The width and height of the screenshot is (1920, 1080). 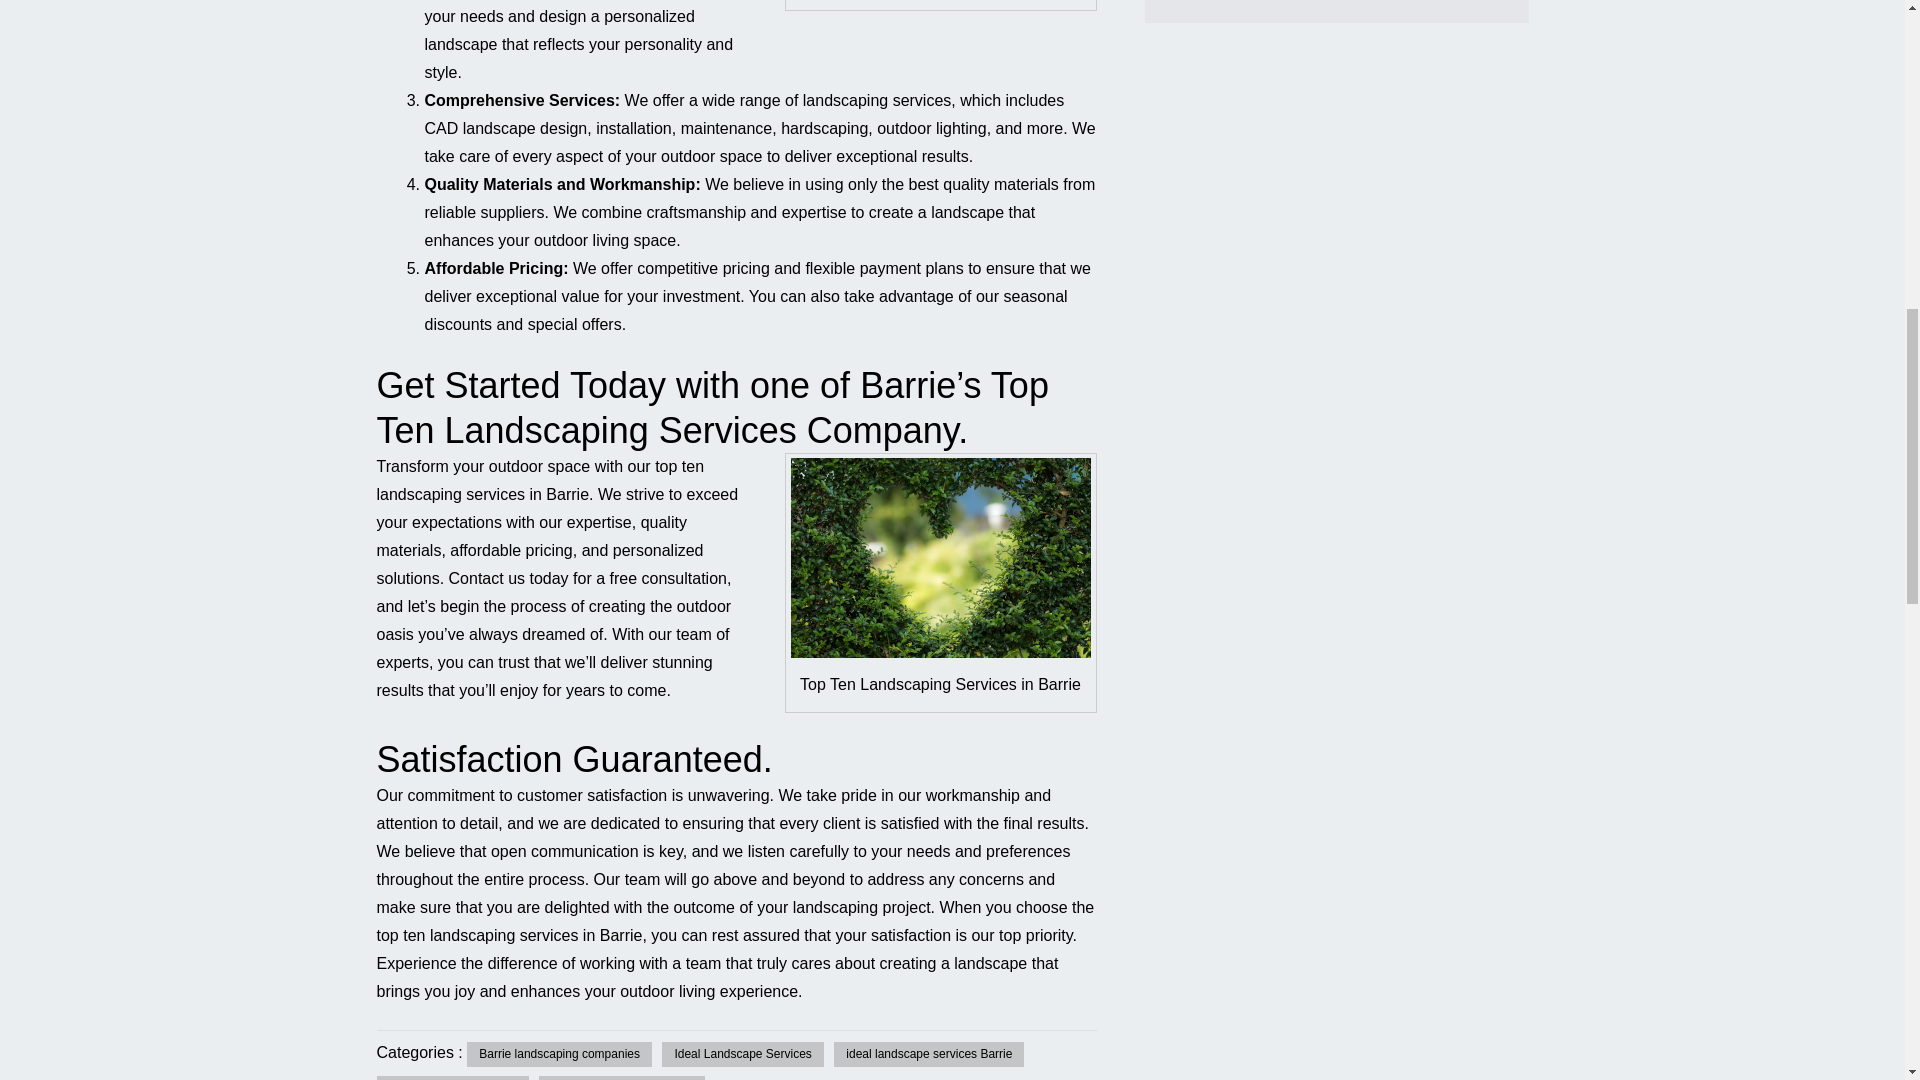 I want to click on Outdoor Lighting, so click(x=932, y=128).